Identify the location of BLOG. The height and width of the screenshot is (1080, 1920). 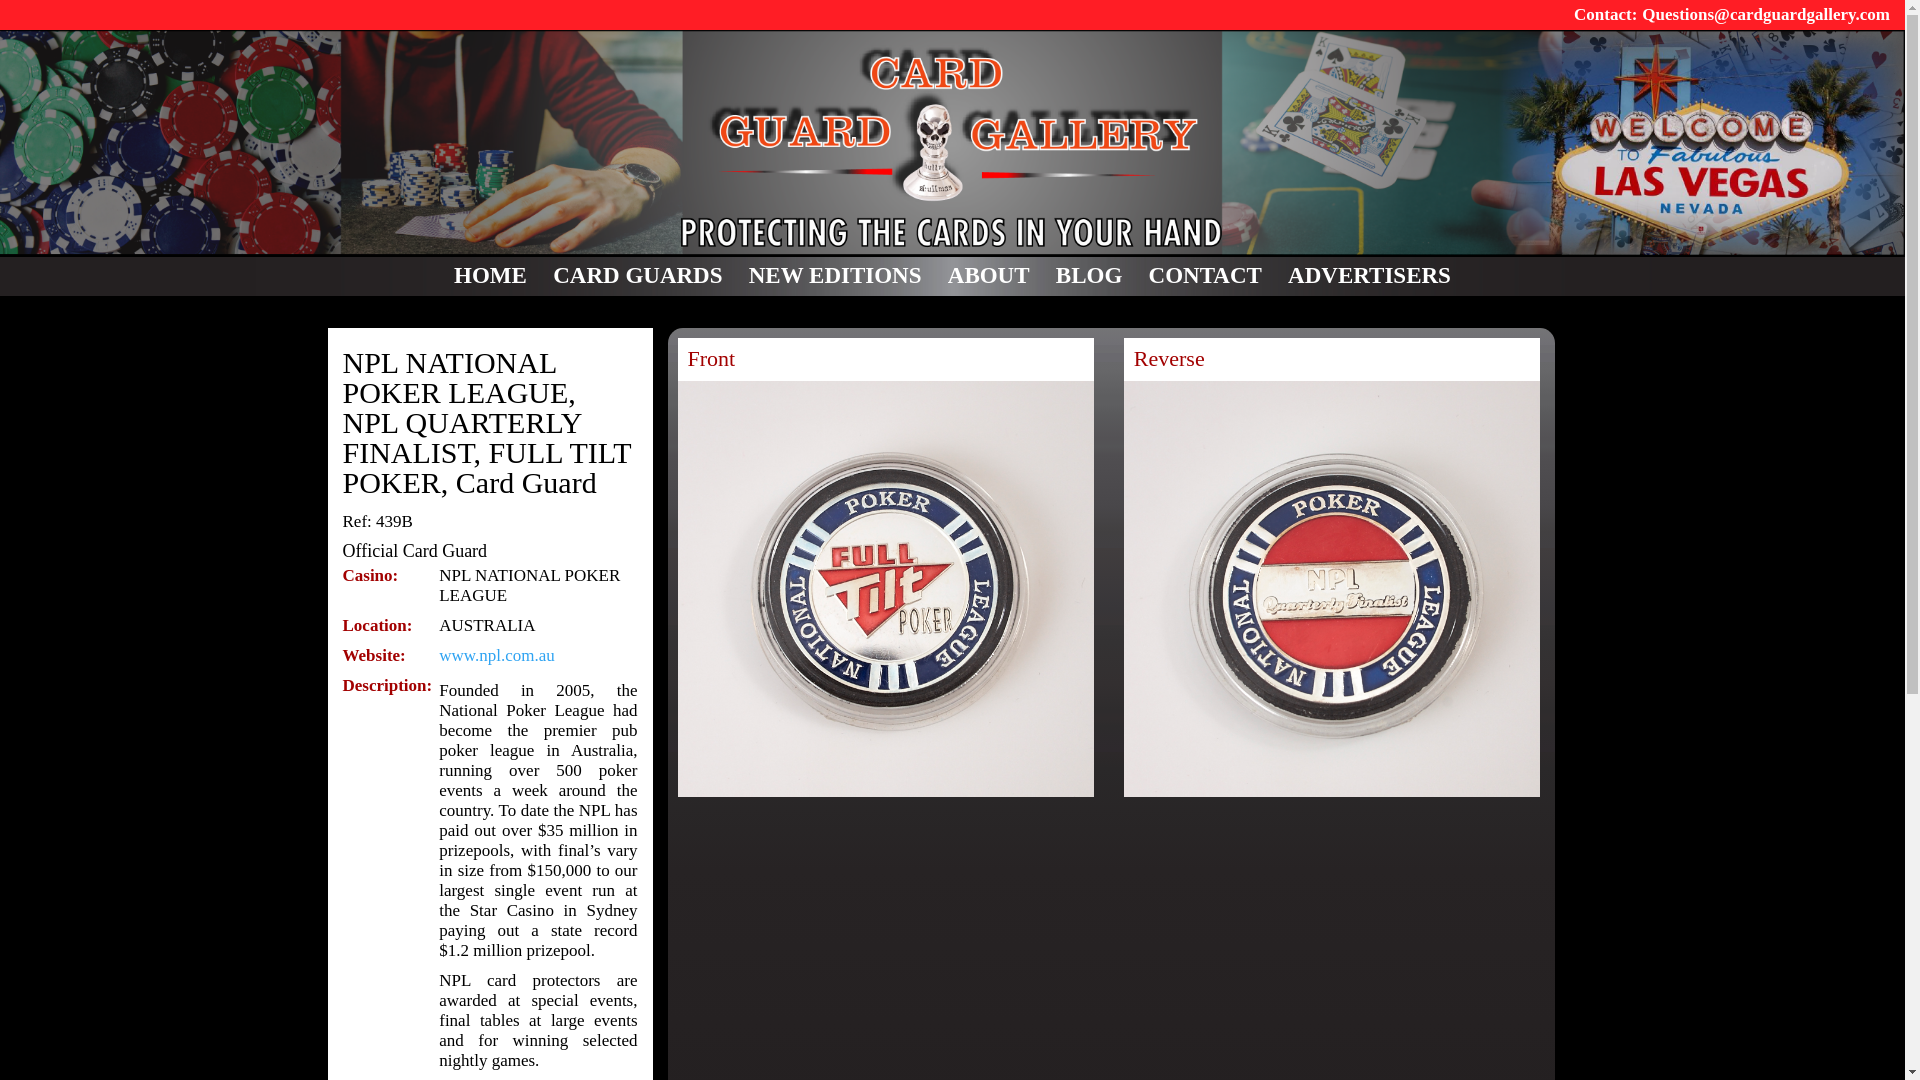
(1088, 275).